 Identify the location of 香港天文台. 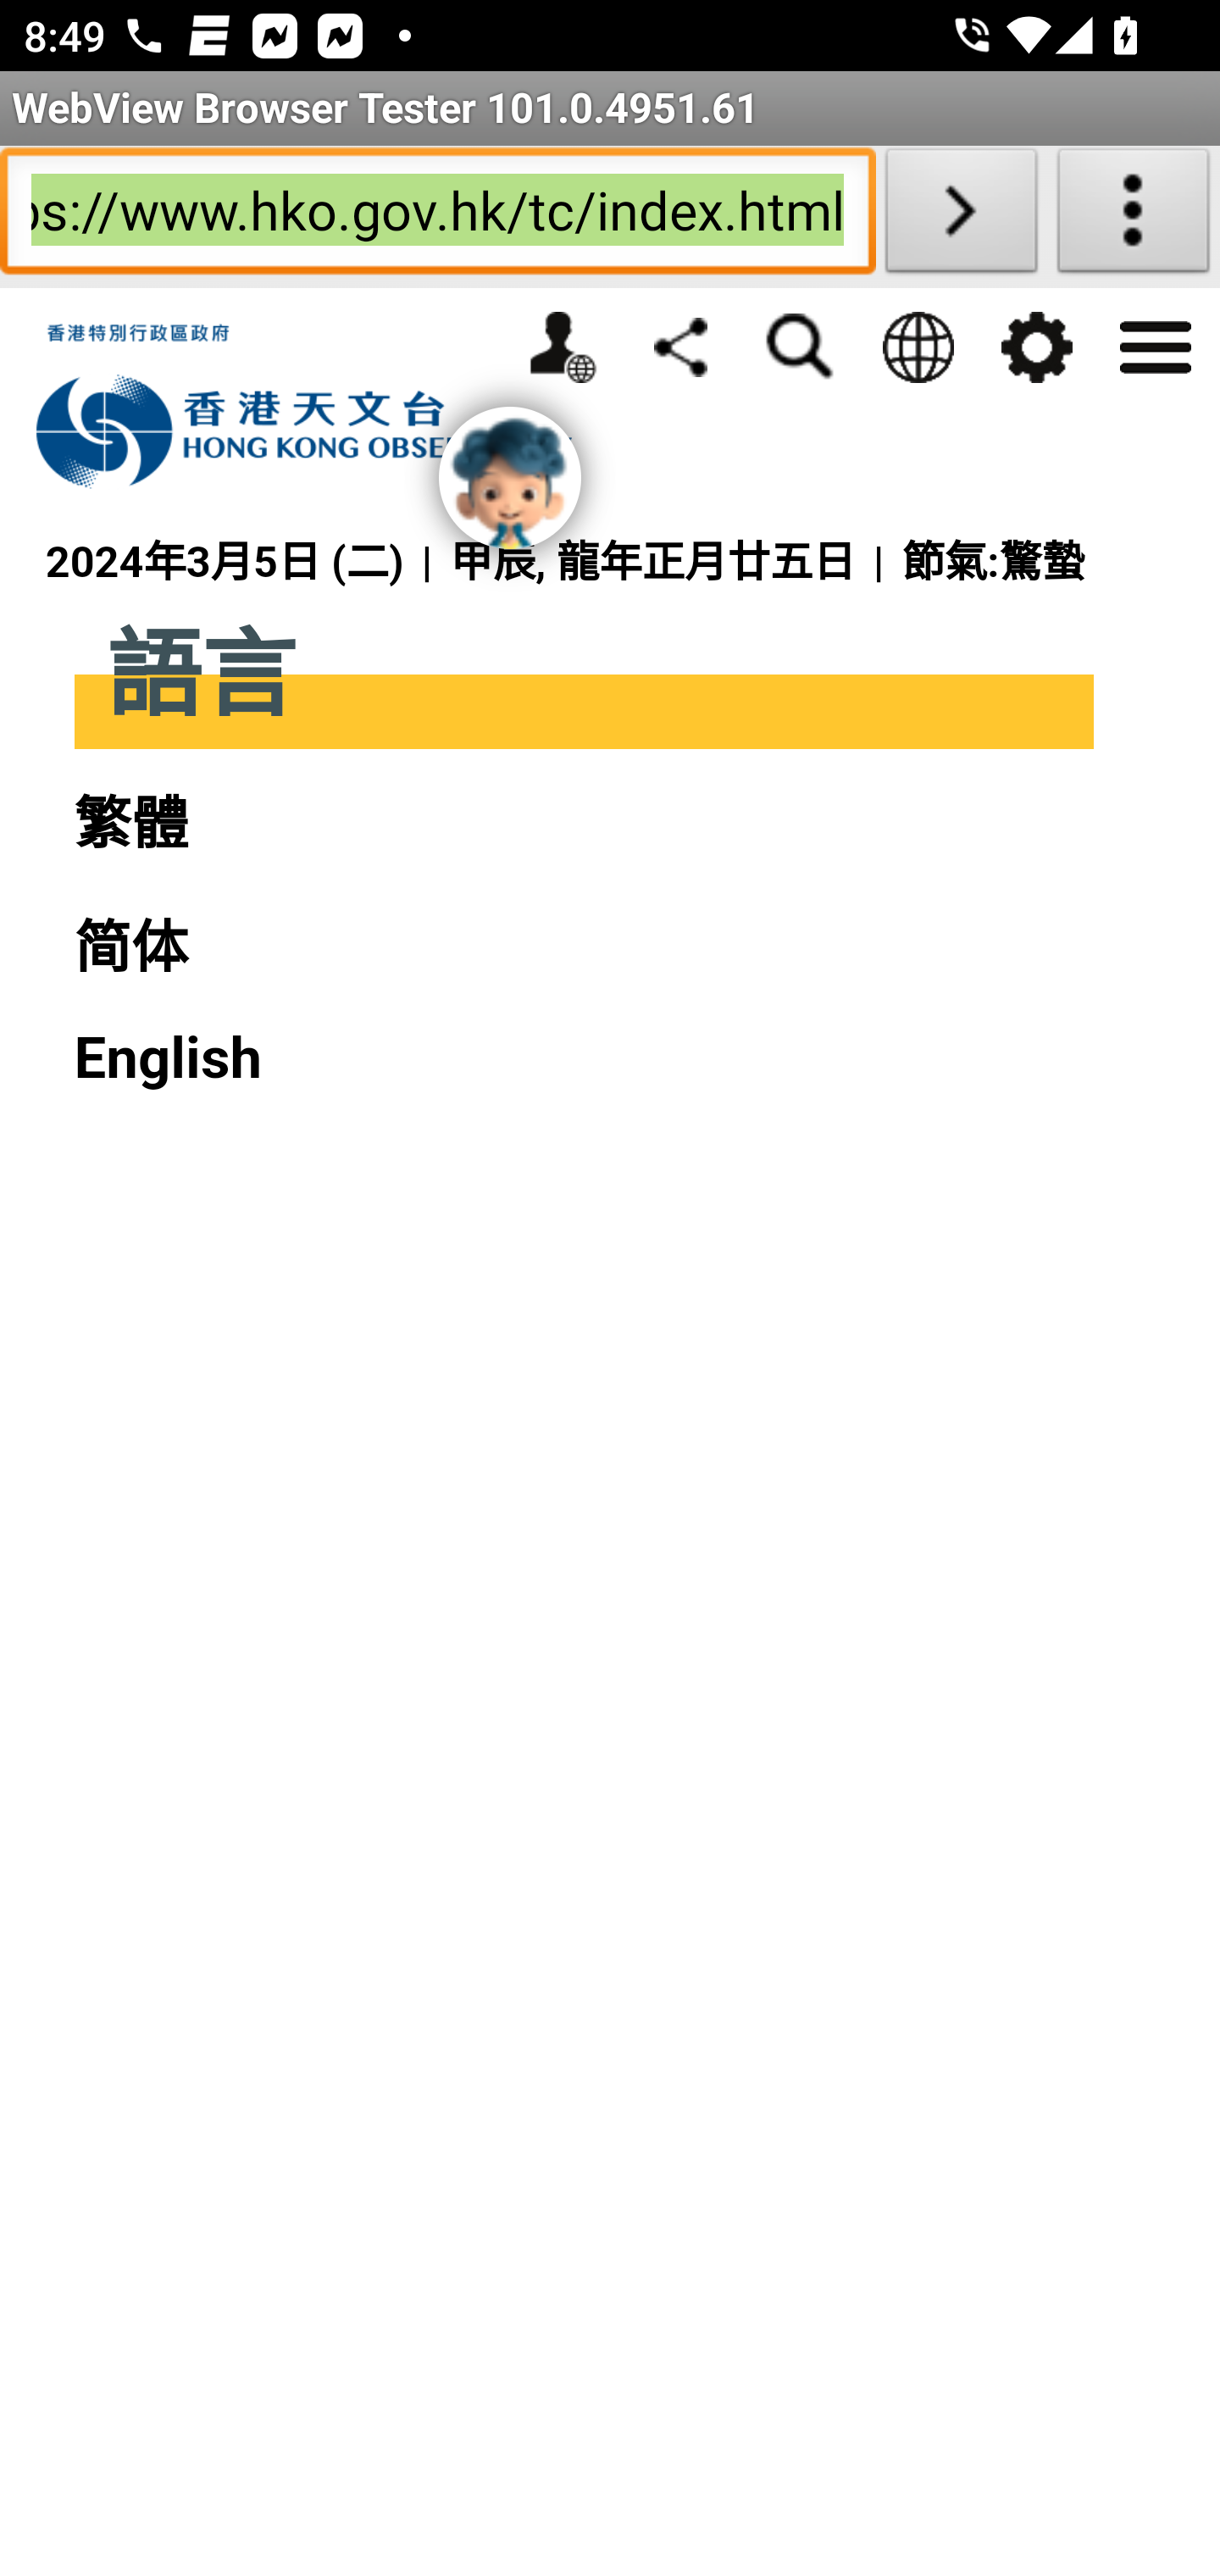
(321, 407).